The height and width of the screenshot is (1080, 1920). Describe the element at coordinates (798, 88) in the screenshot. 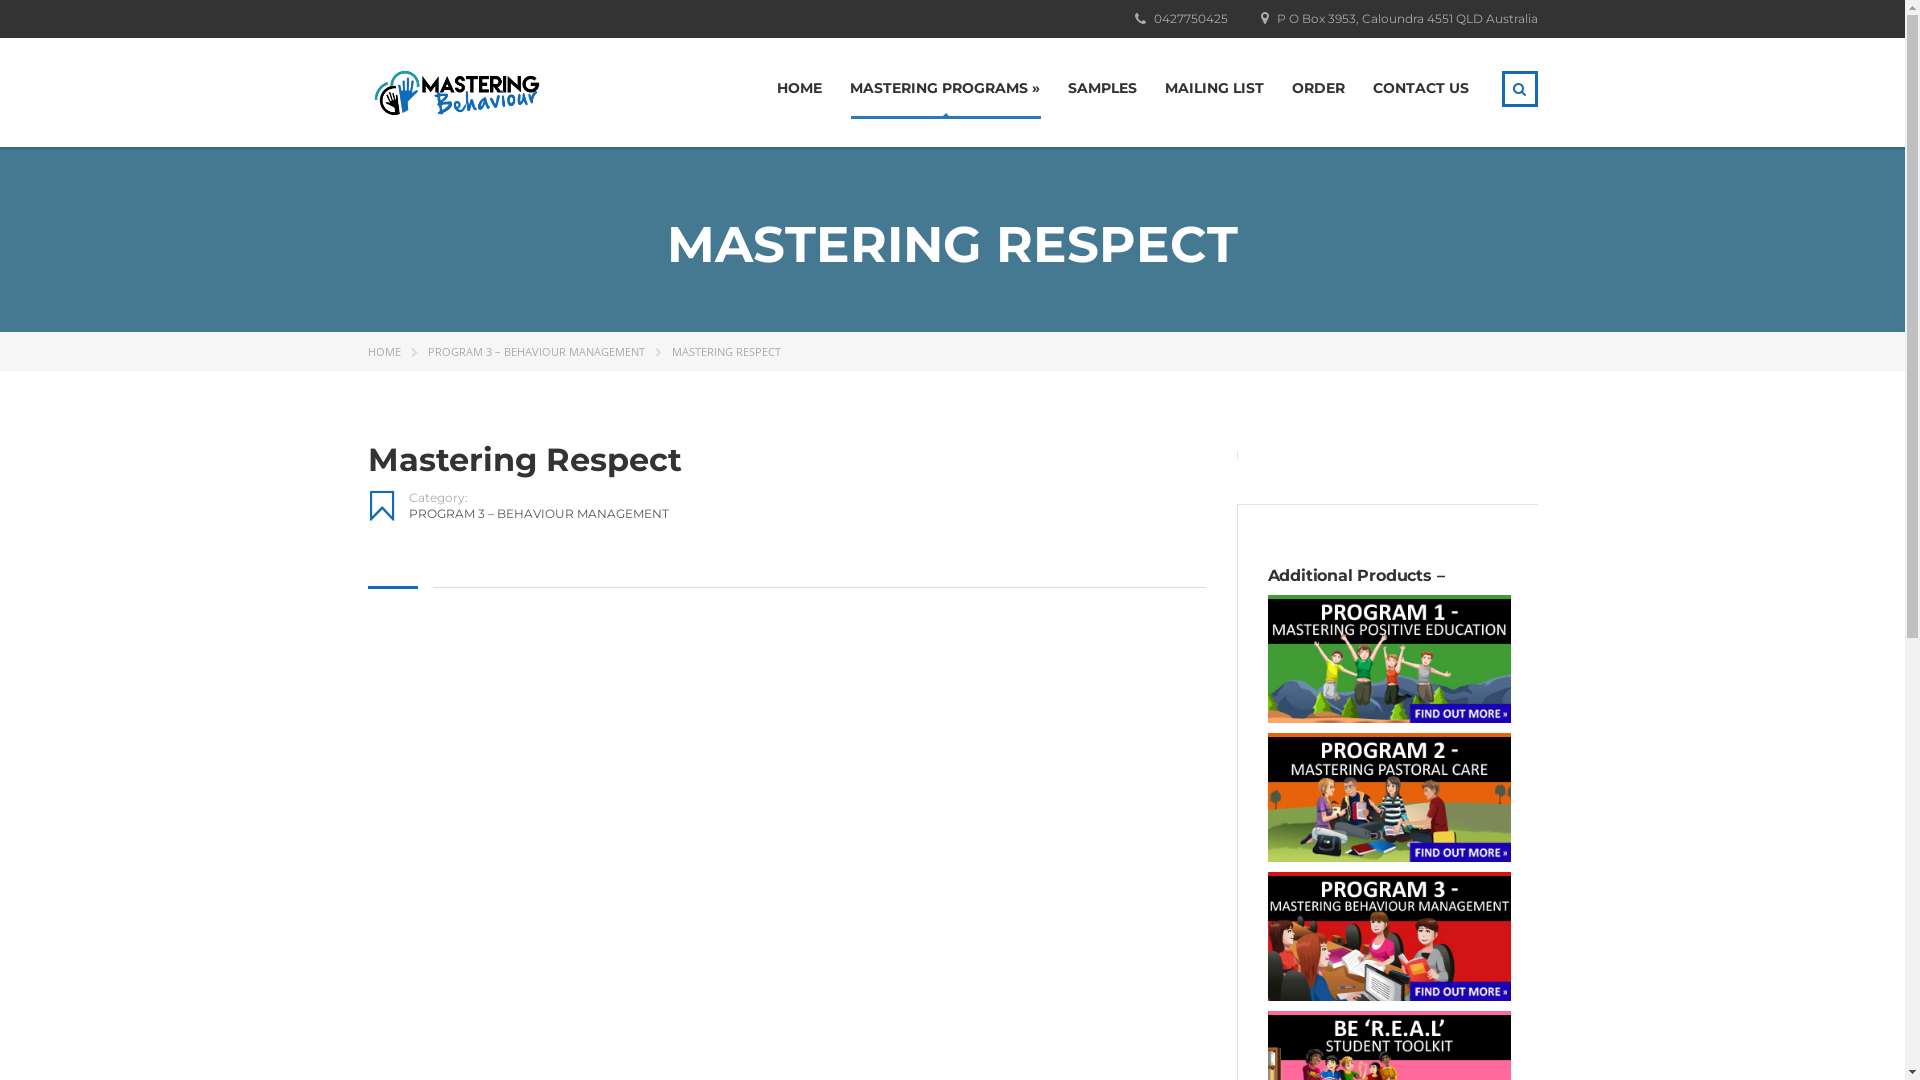

I see `HOME` at that location.